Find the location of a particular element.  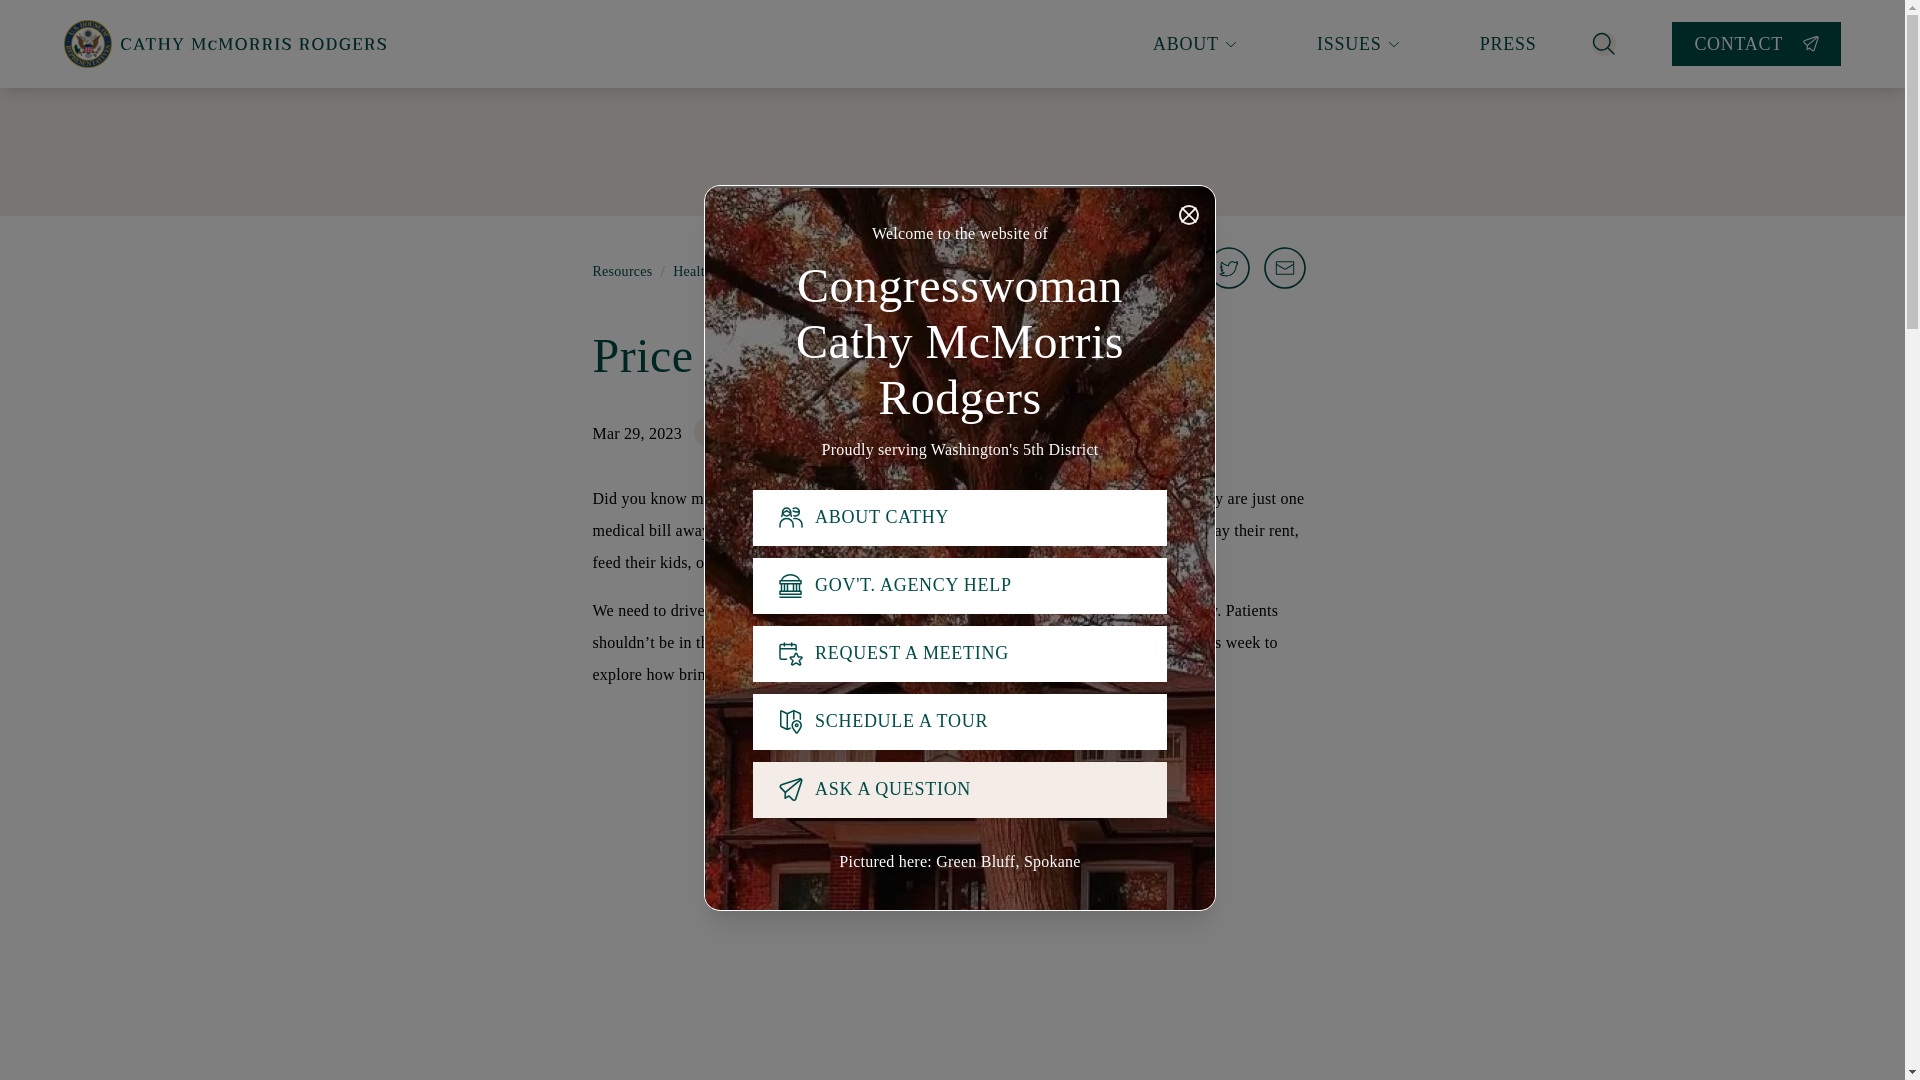

ABOUT CATHY is located at coordinates (960, 518).